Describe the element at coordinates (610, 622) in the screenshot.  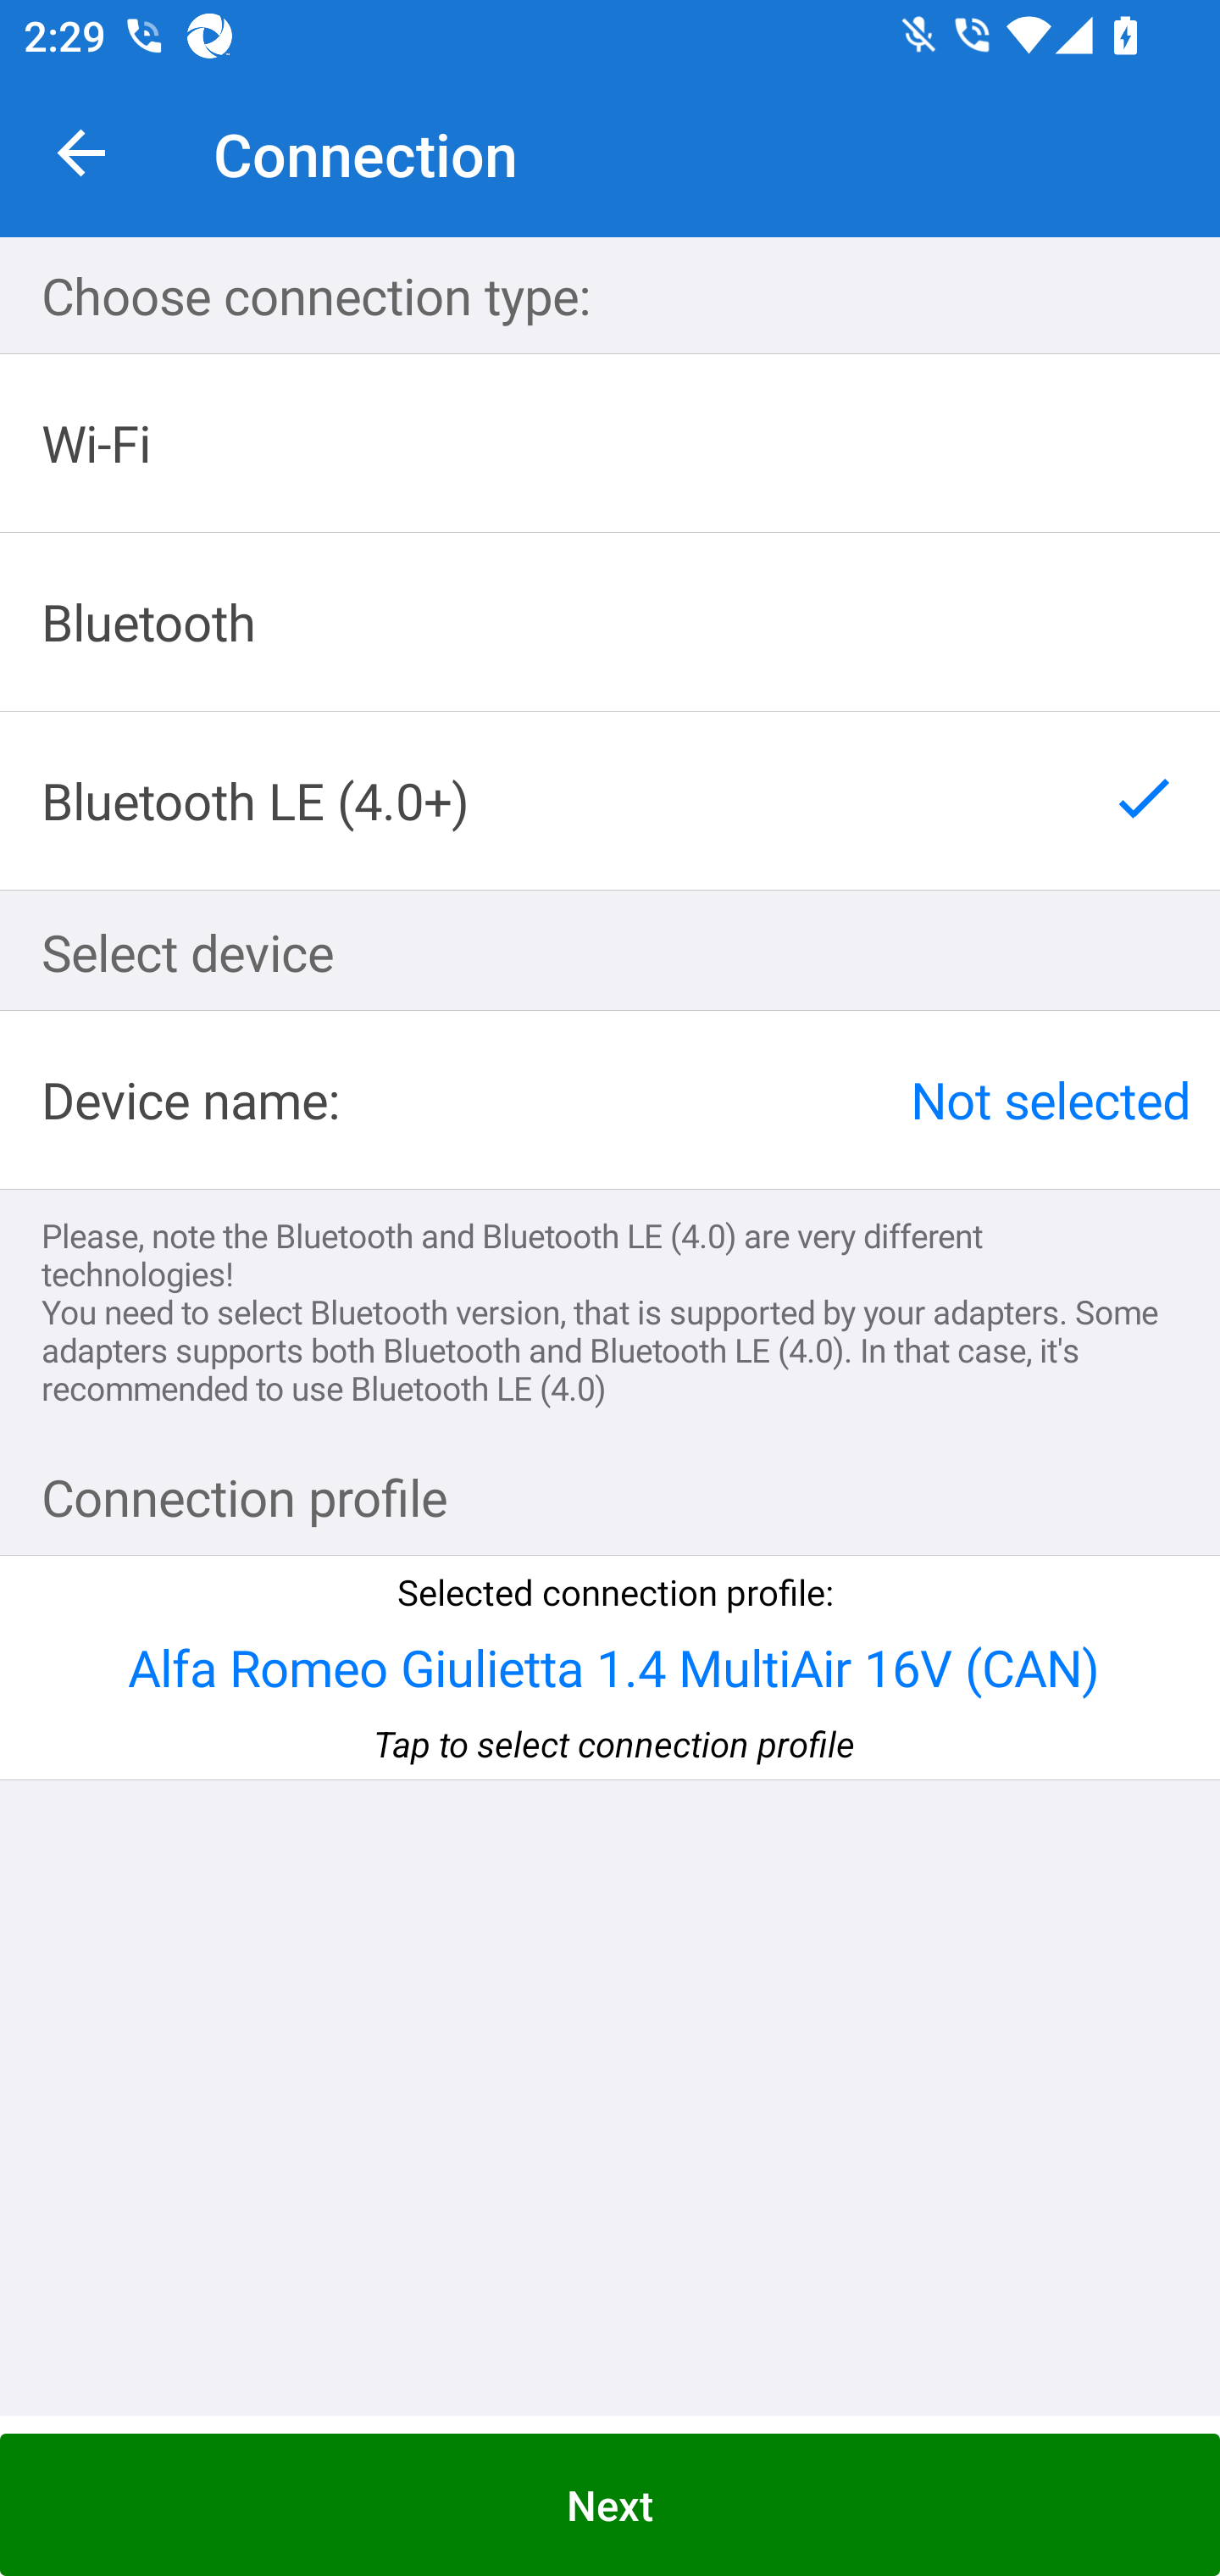
I see `Bluetooth` at that location.